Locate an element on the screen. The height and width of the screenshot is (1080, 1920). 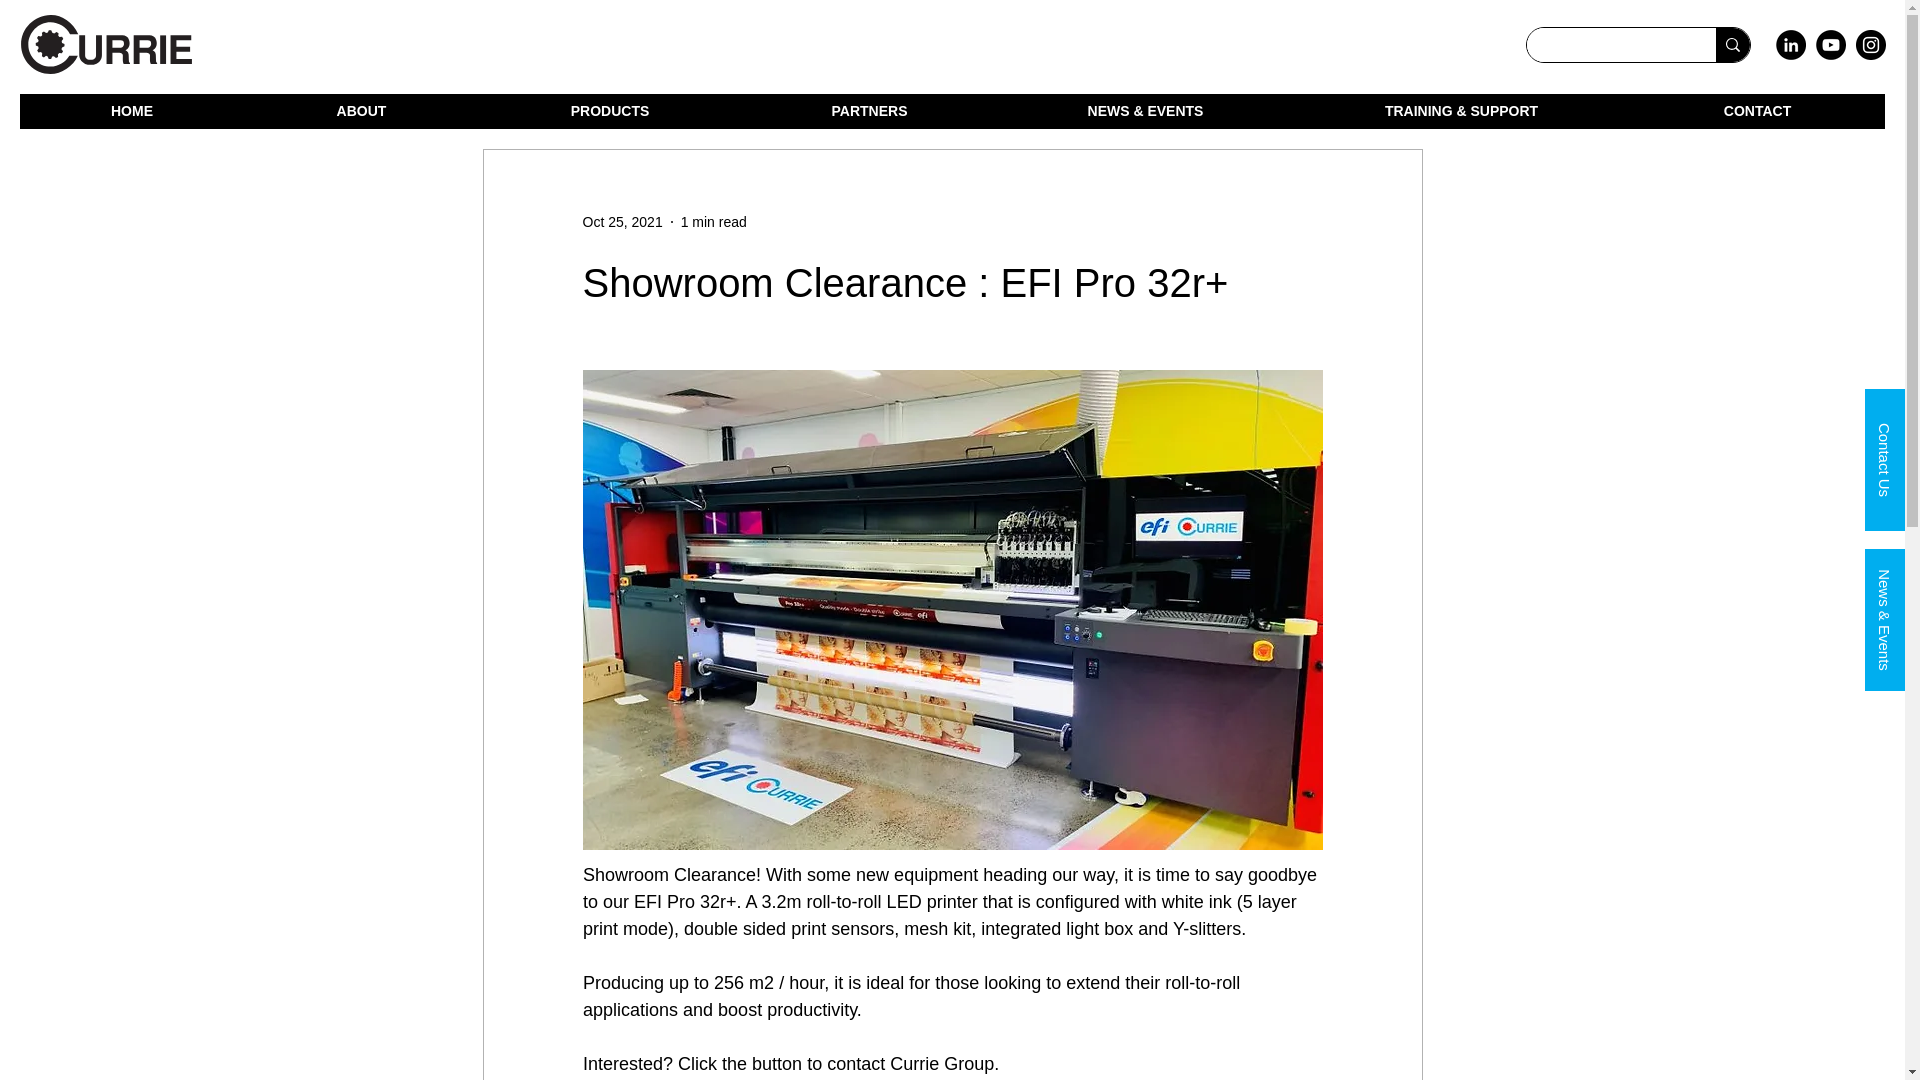
Oct 25, 2021 is located at coordinates (622, 222).